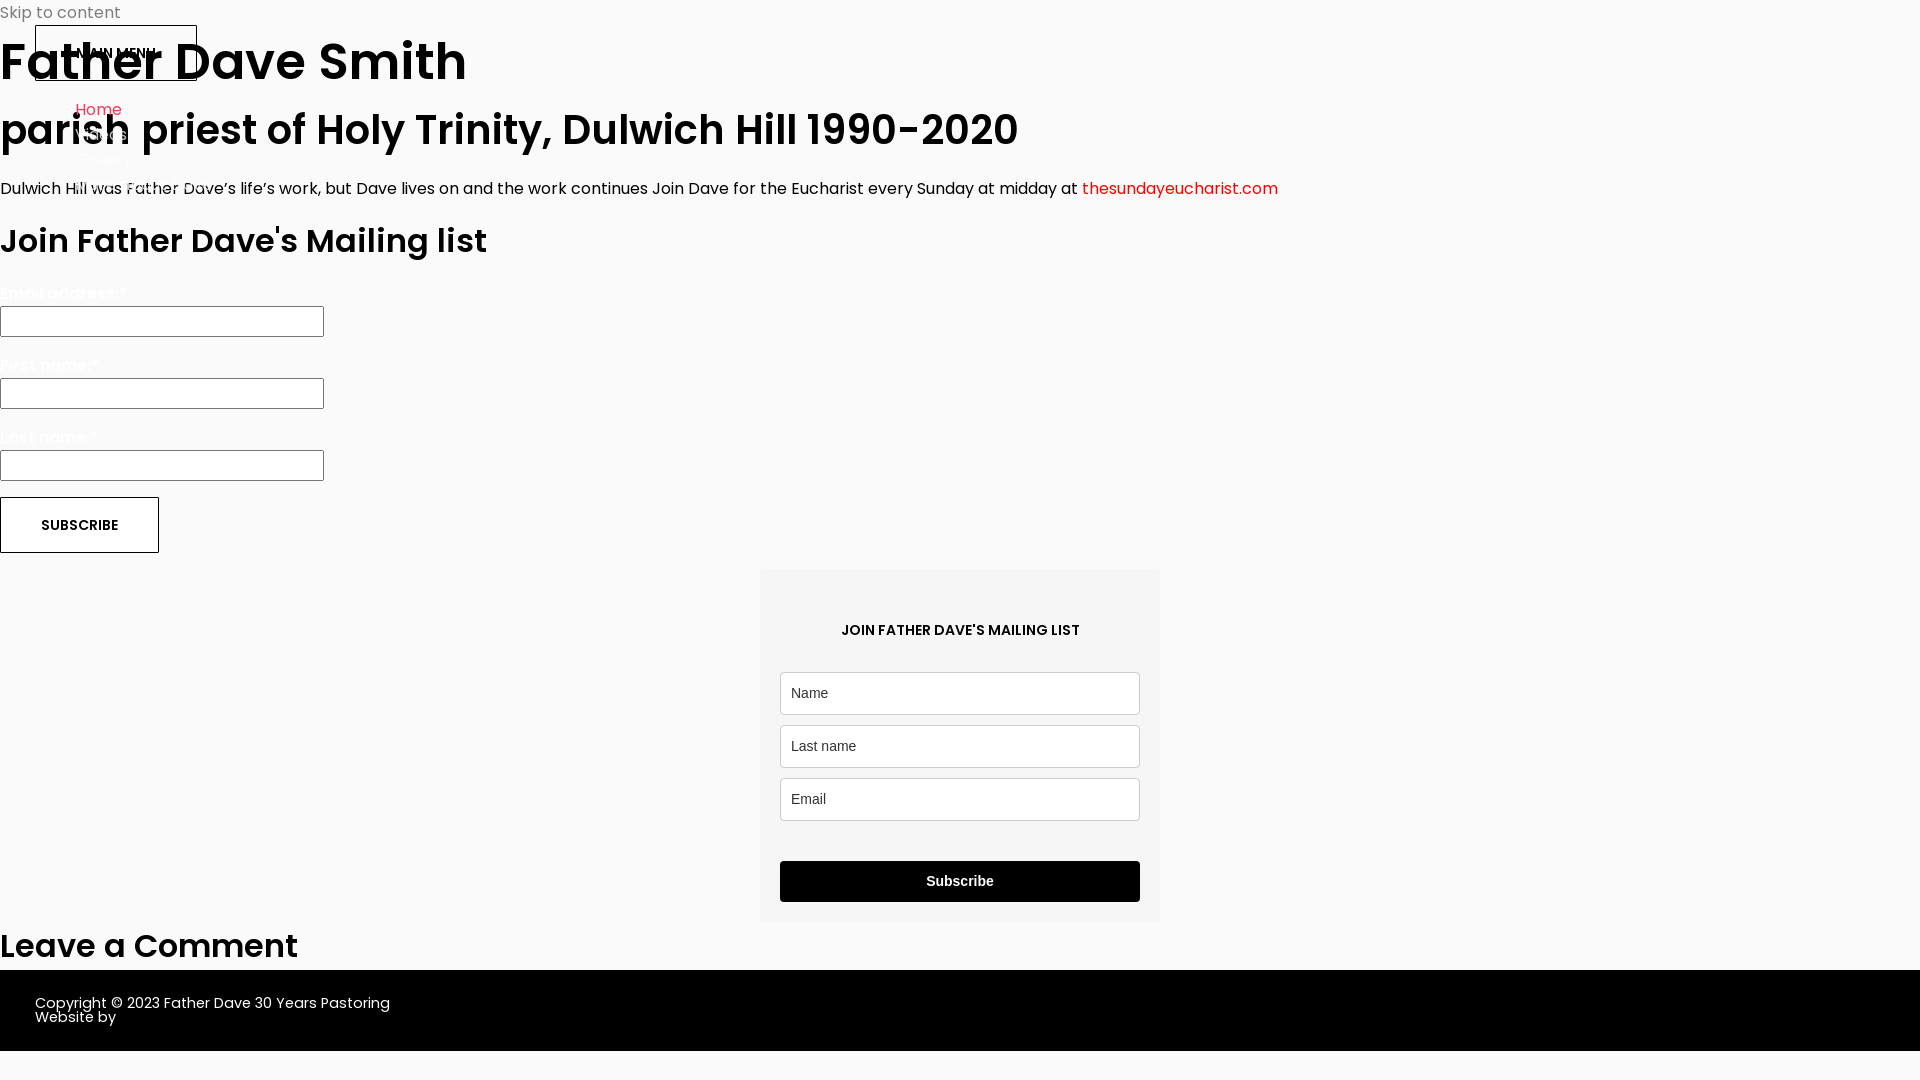 The image size is (1920, 1080). What do you see at coordinates (960, 882) in the screenshot?
I see `Subscribe` at bounding box center [960, 882].